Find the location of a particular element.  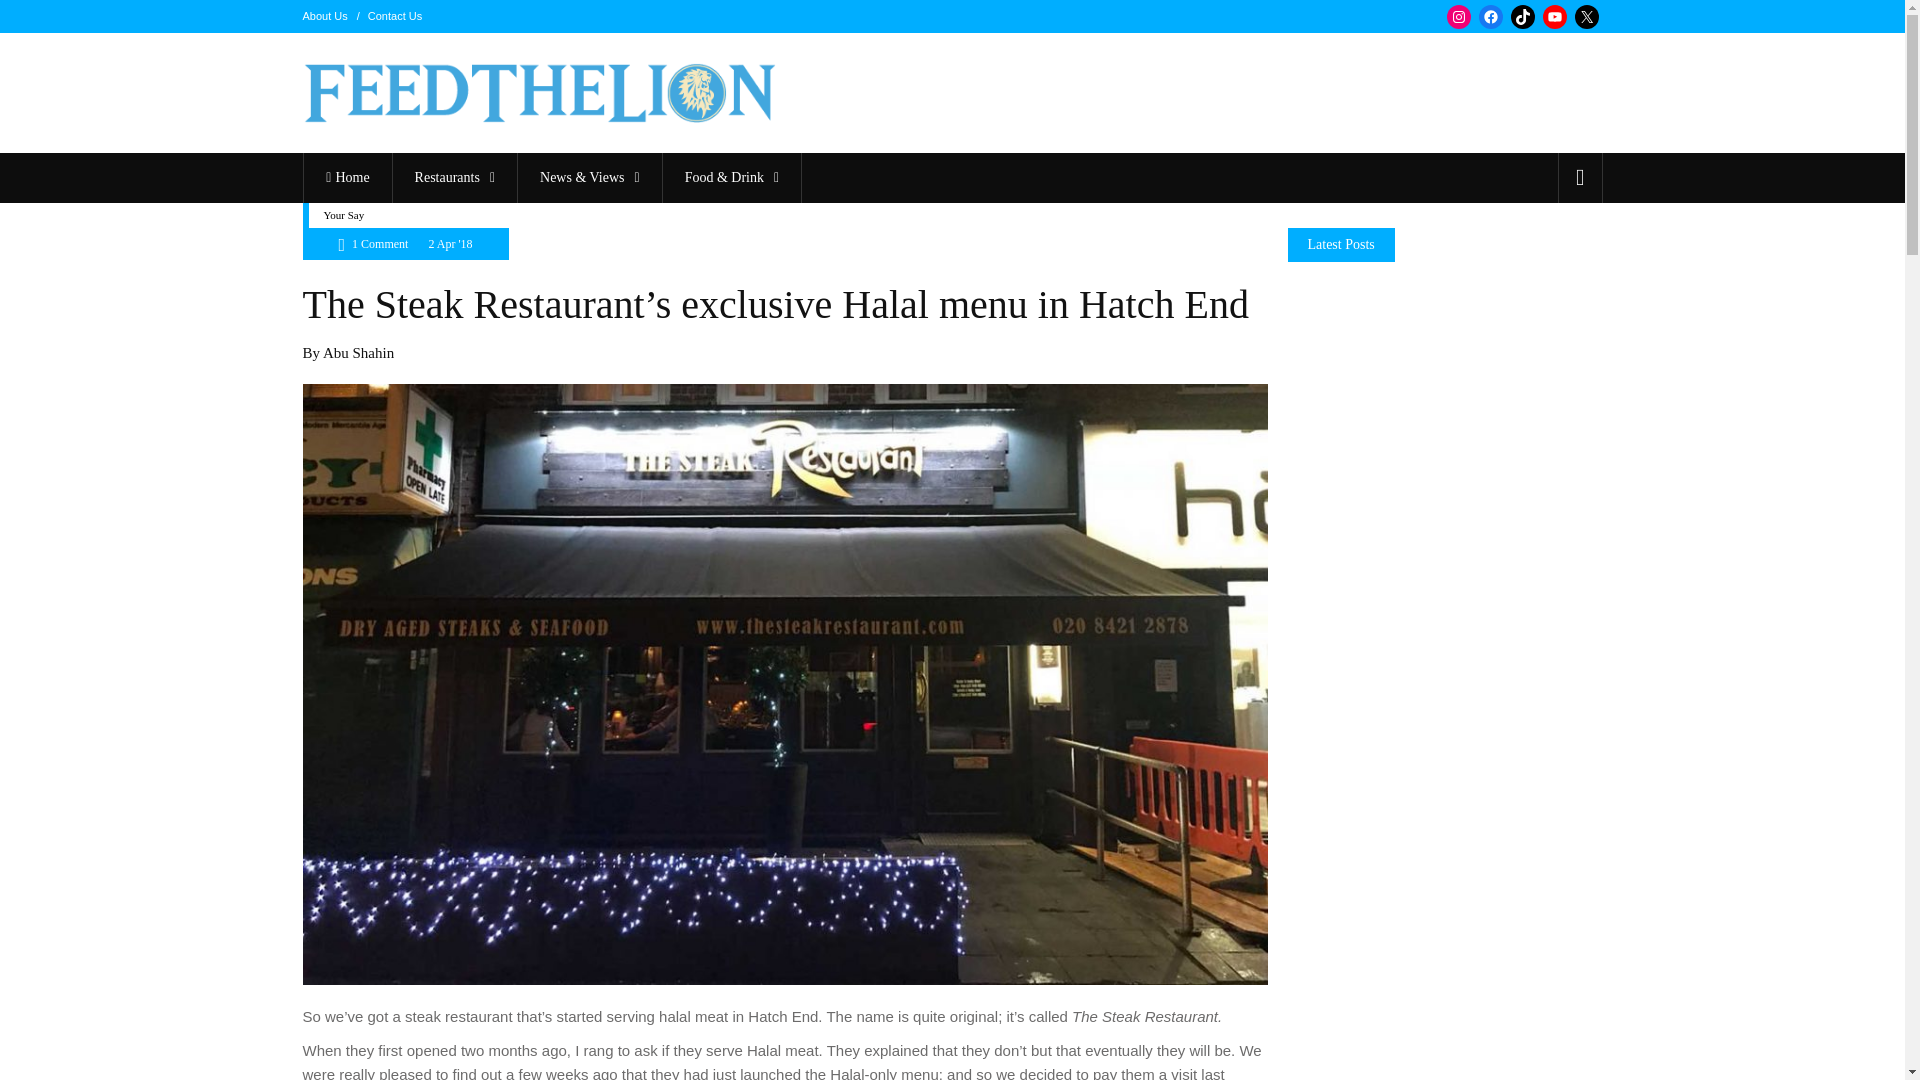

Facebook is located at coordinates (1490, 17).